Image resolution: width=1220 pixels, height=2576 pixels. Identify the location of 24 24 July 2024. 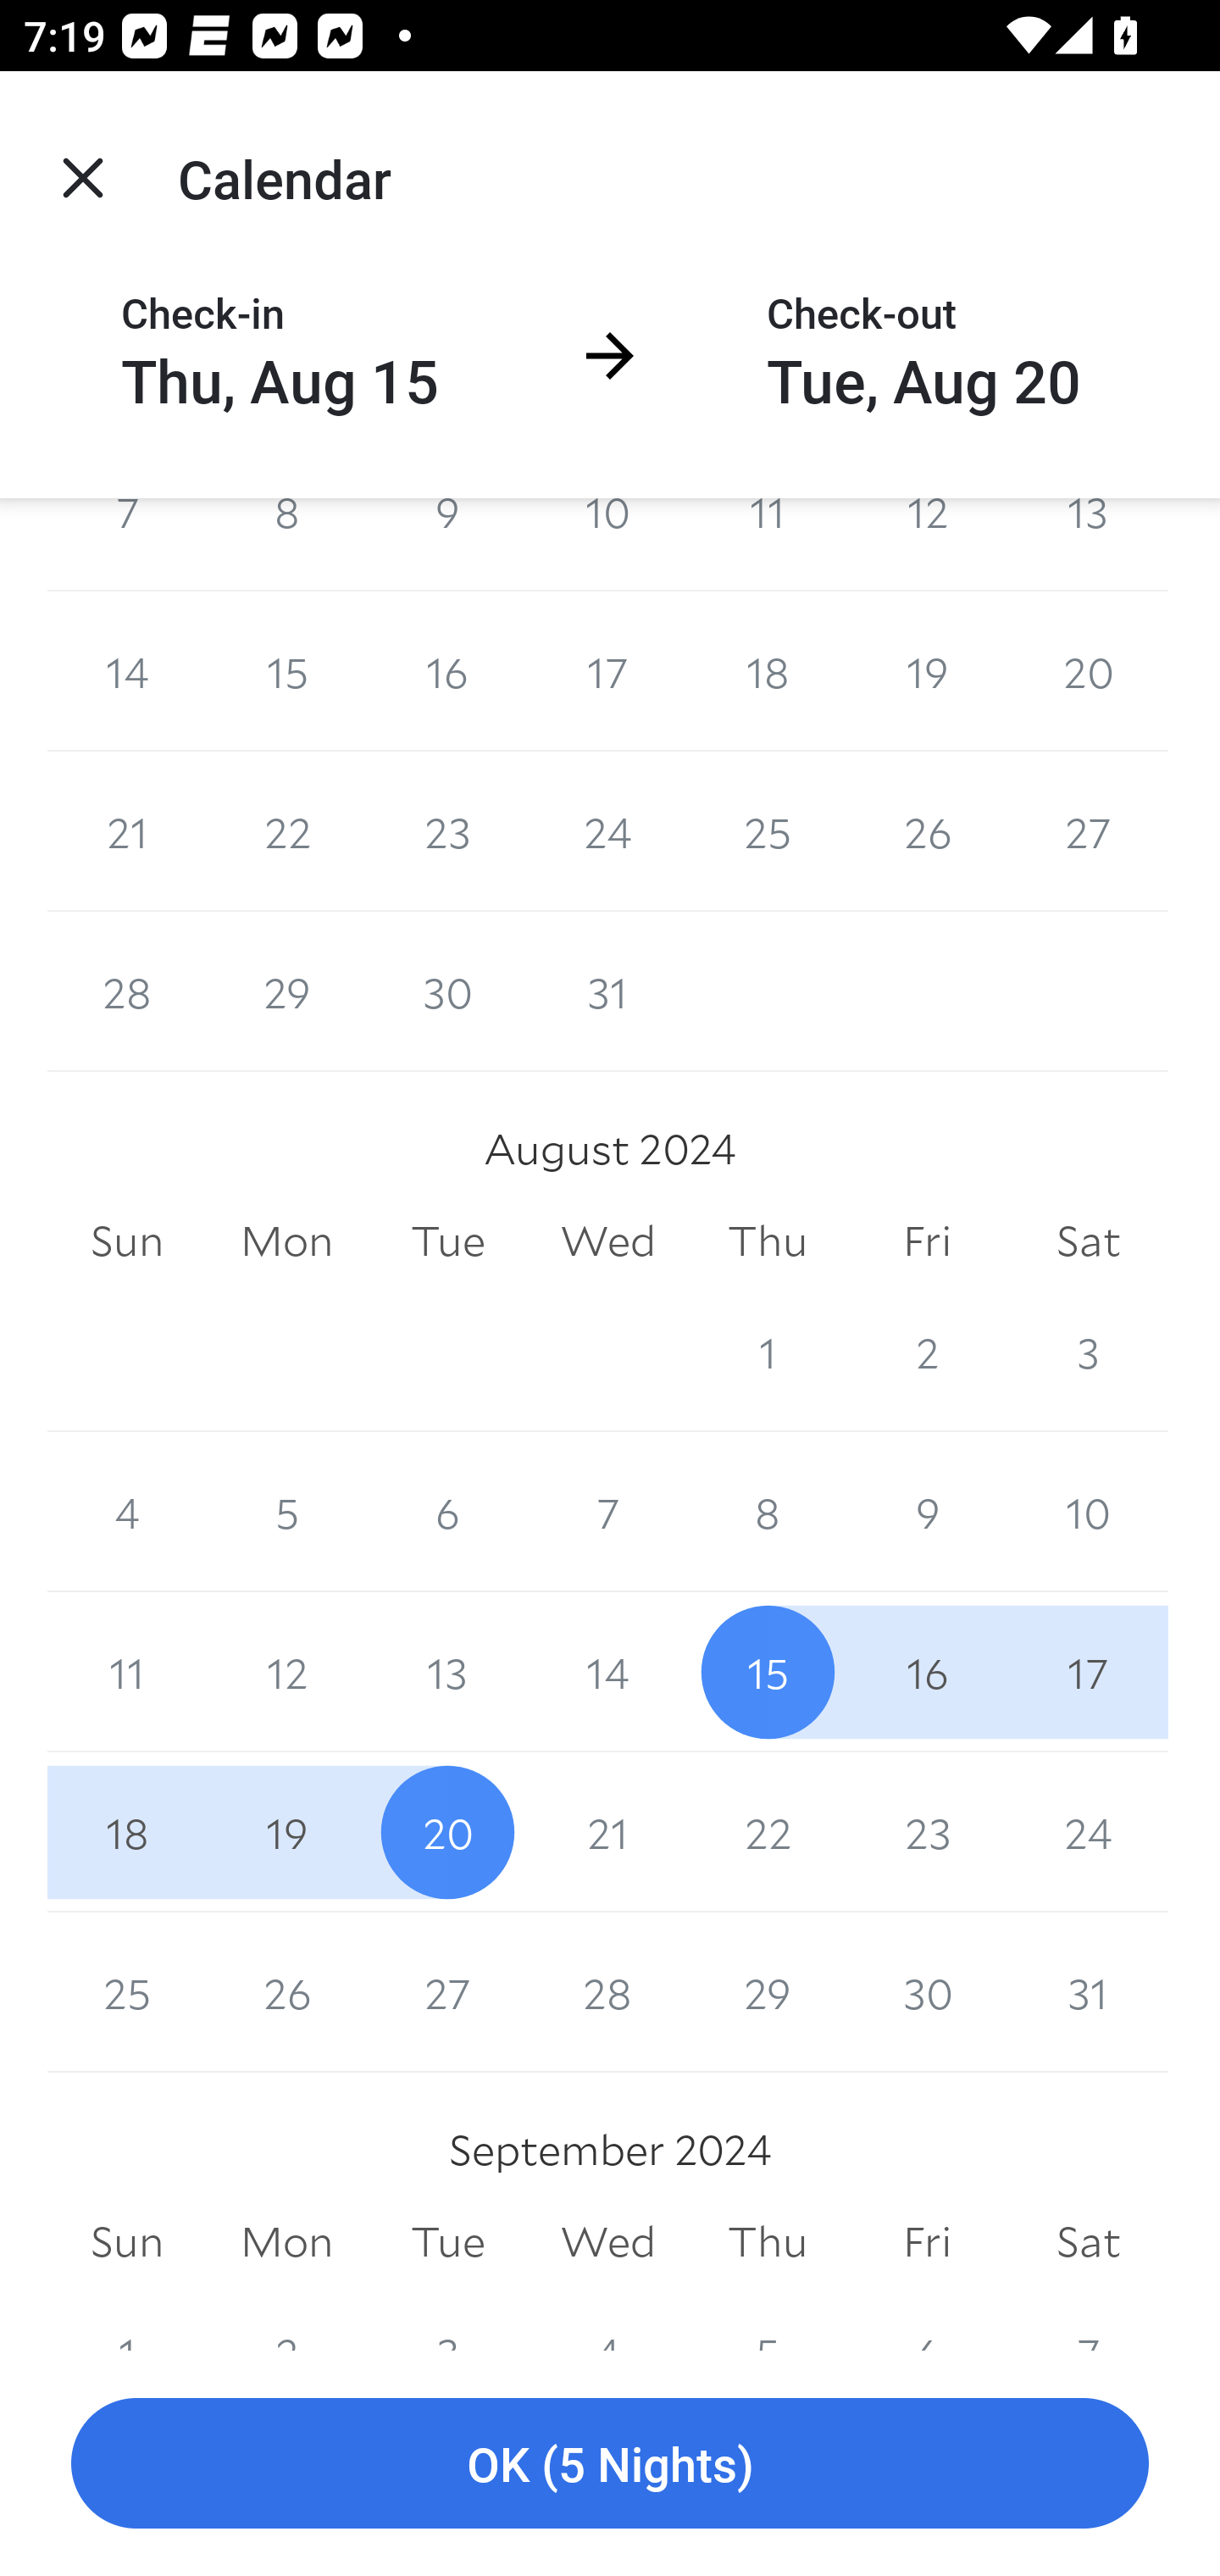
(608, 832).